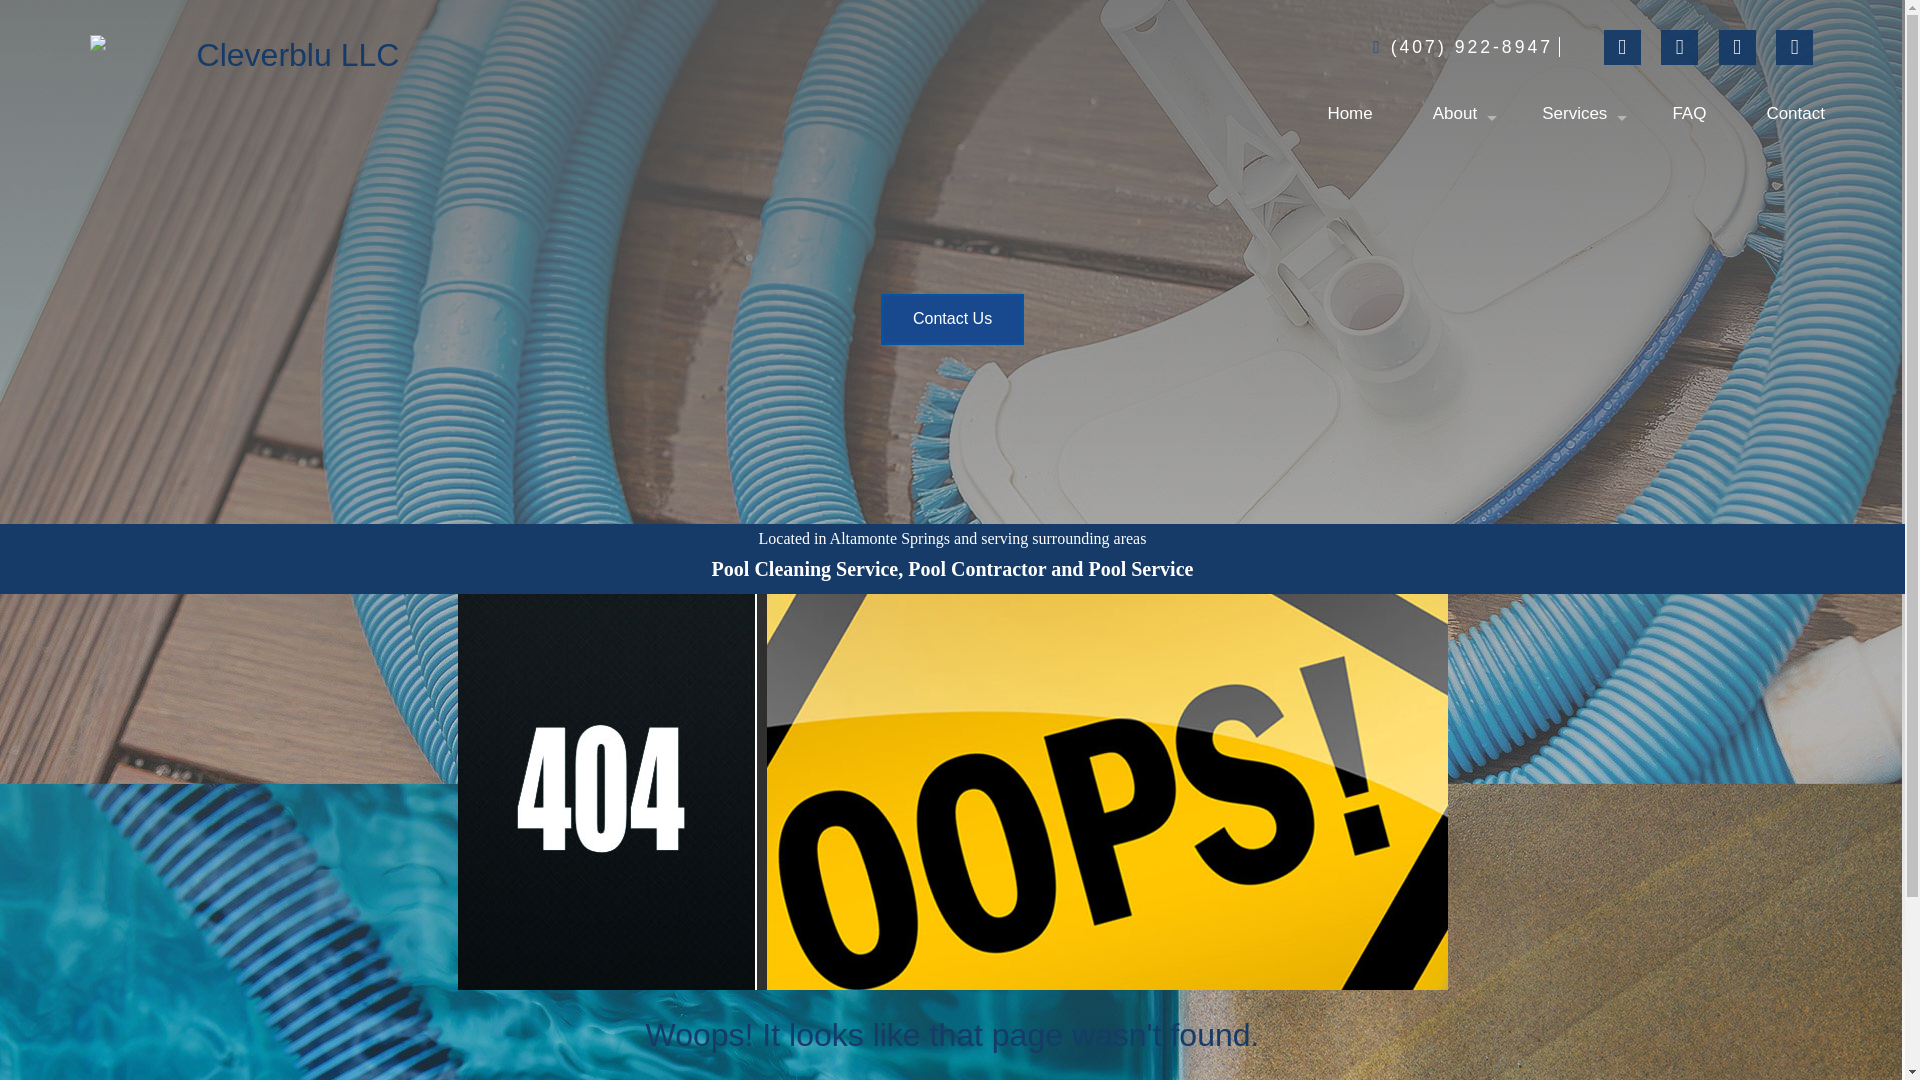 Image resolution: width=1920 pixels, height=1080 pixels. I want to click on Pool Start-Up, so click(1576, 216).